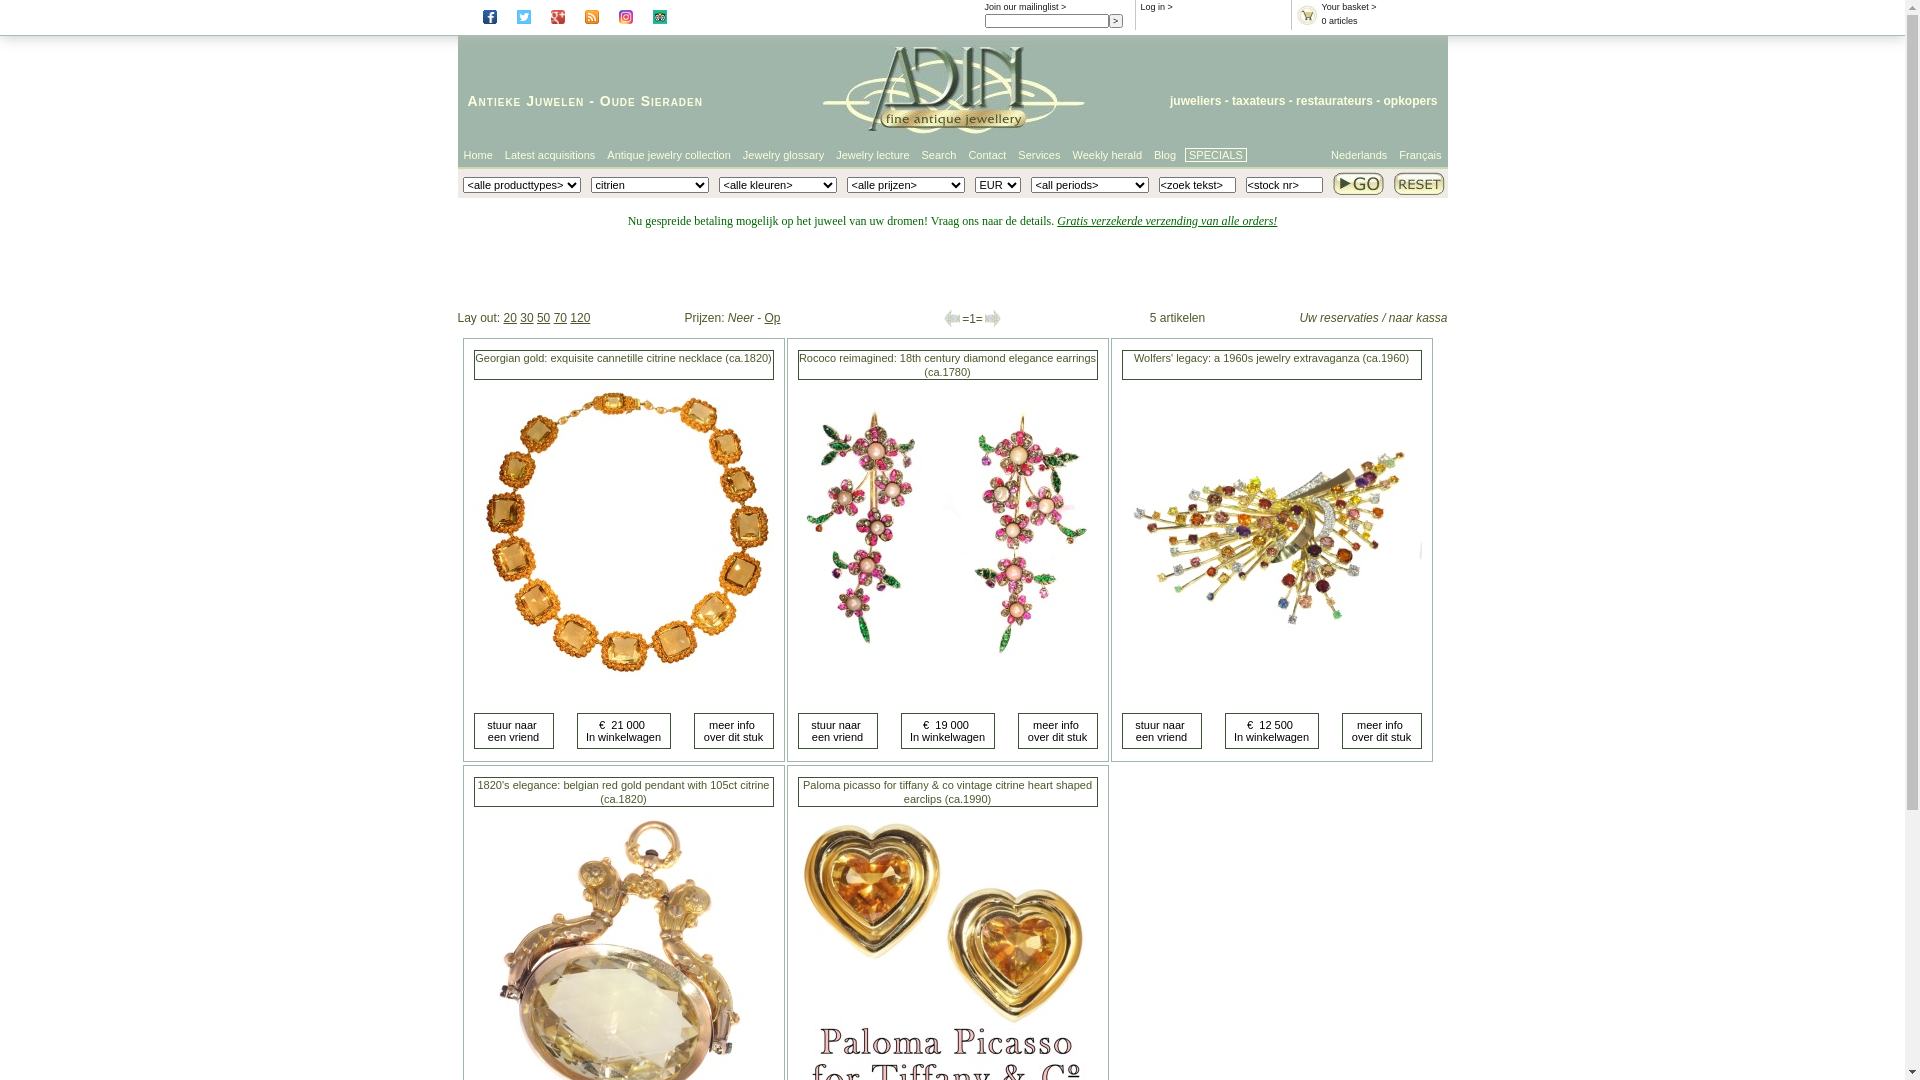 This screenshot has width=1920, height=1080. I want to click on Search, so click(940, 155).